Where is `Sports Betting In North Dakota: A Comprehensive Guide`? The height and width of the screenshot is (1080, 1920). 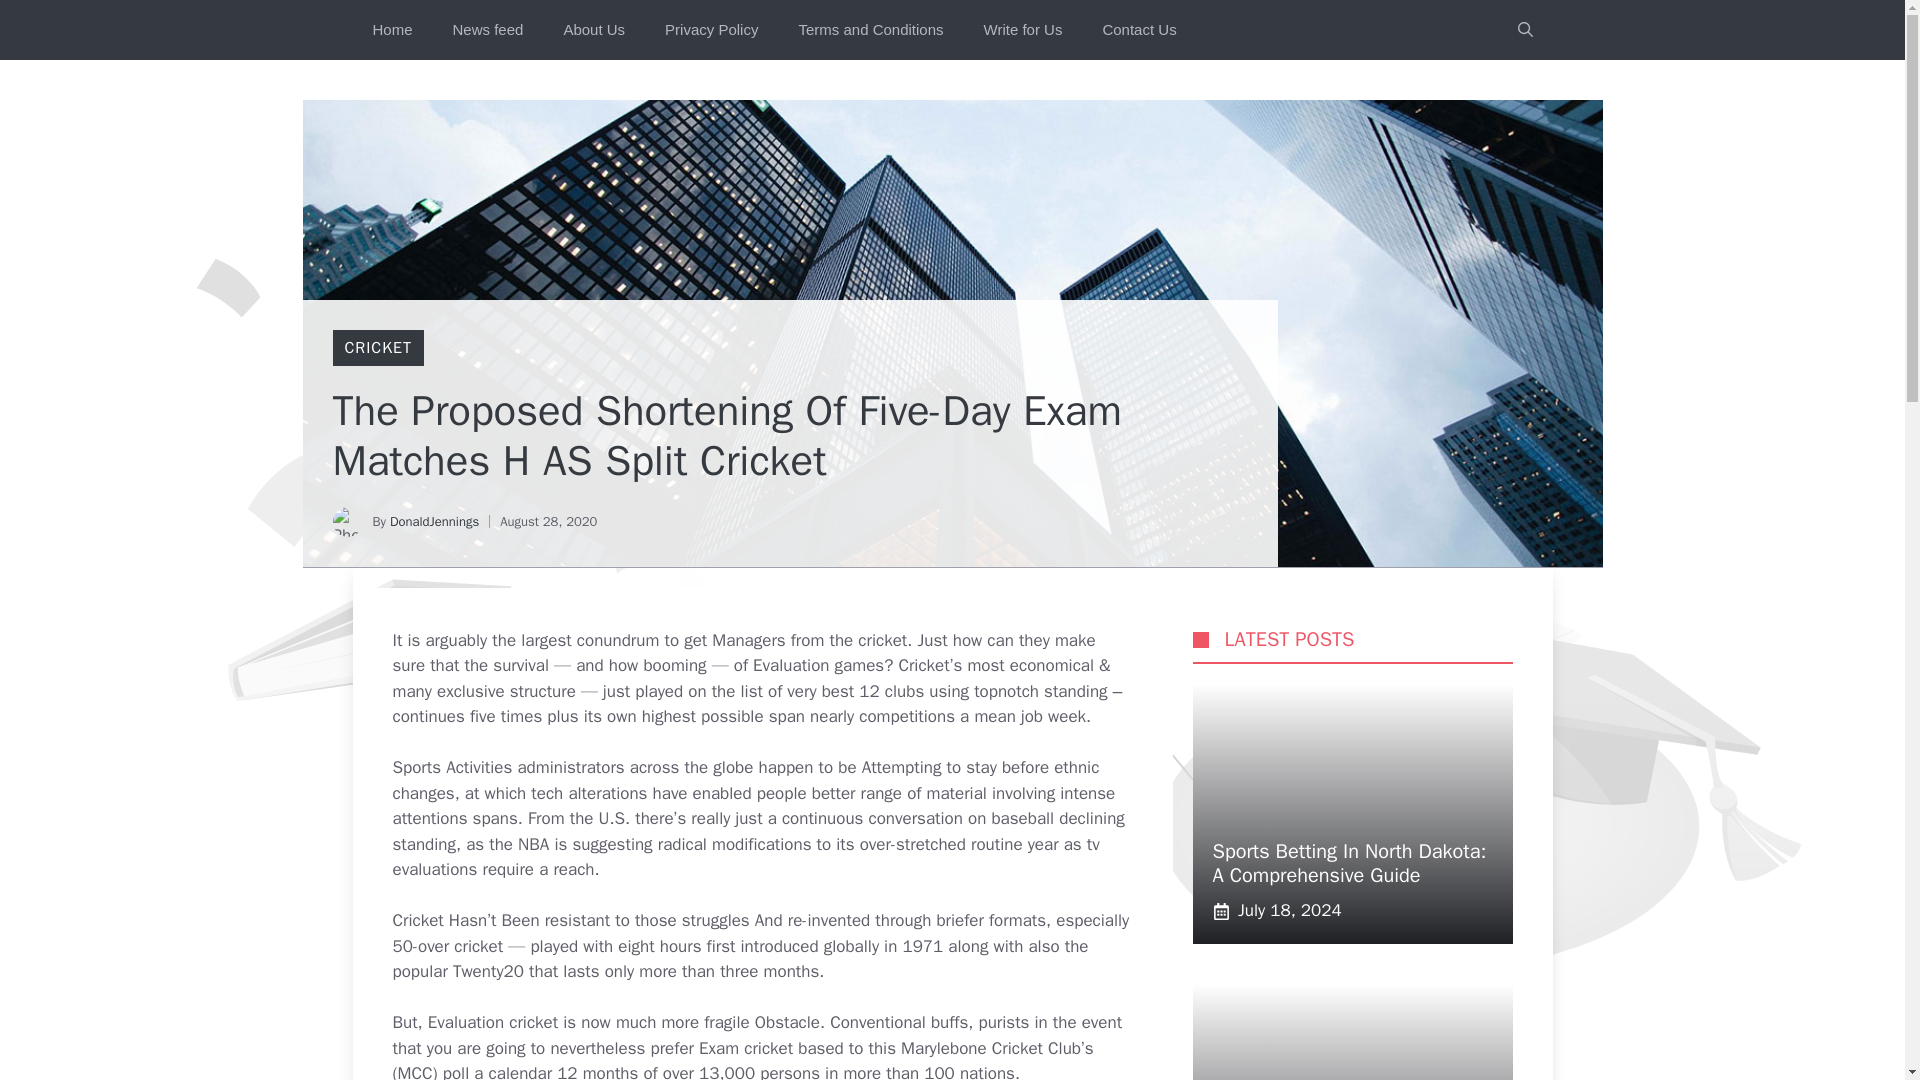
Sports Betting In North Dakota: A Comprehensive Guide is located at coordinates (1348, 863).